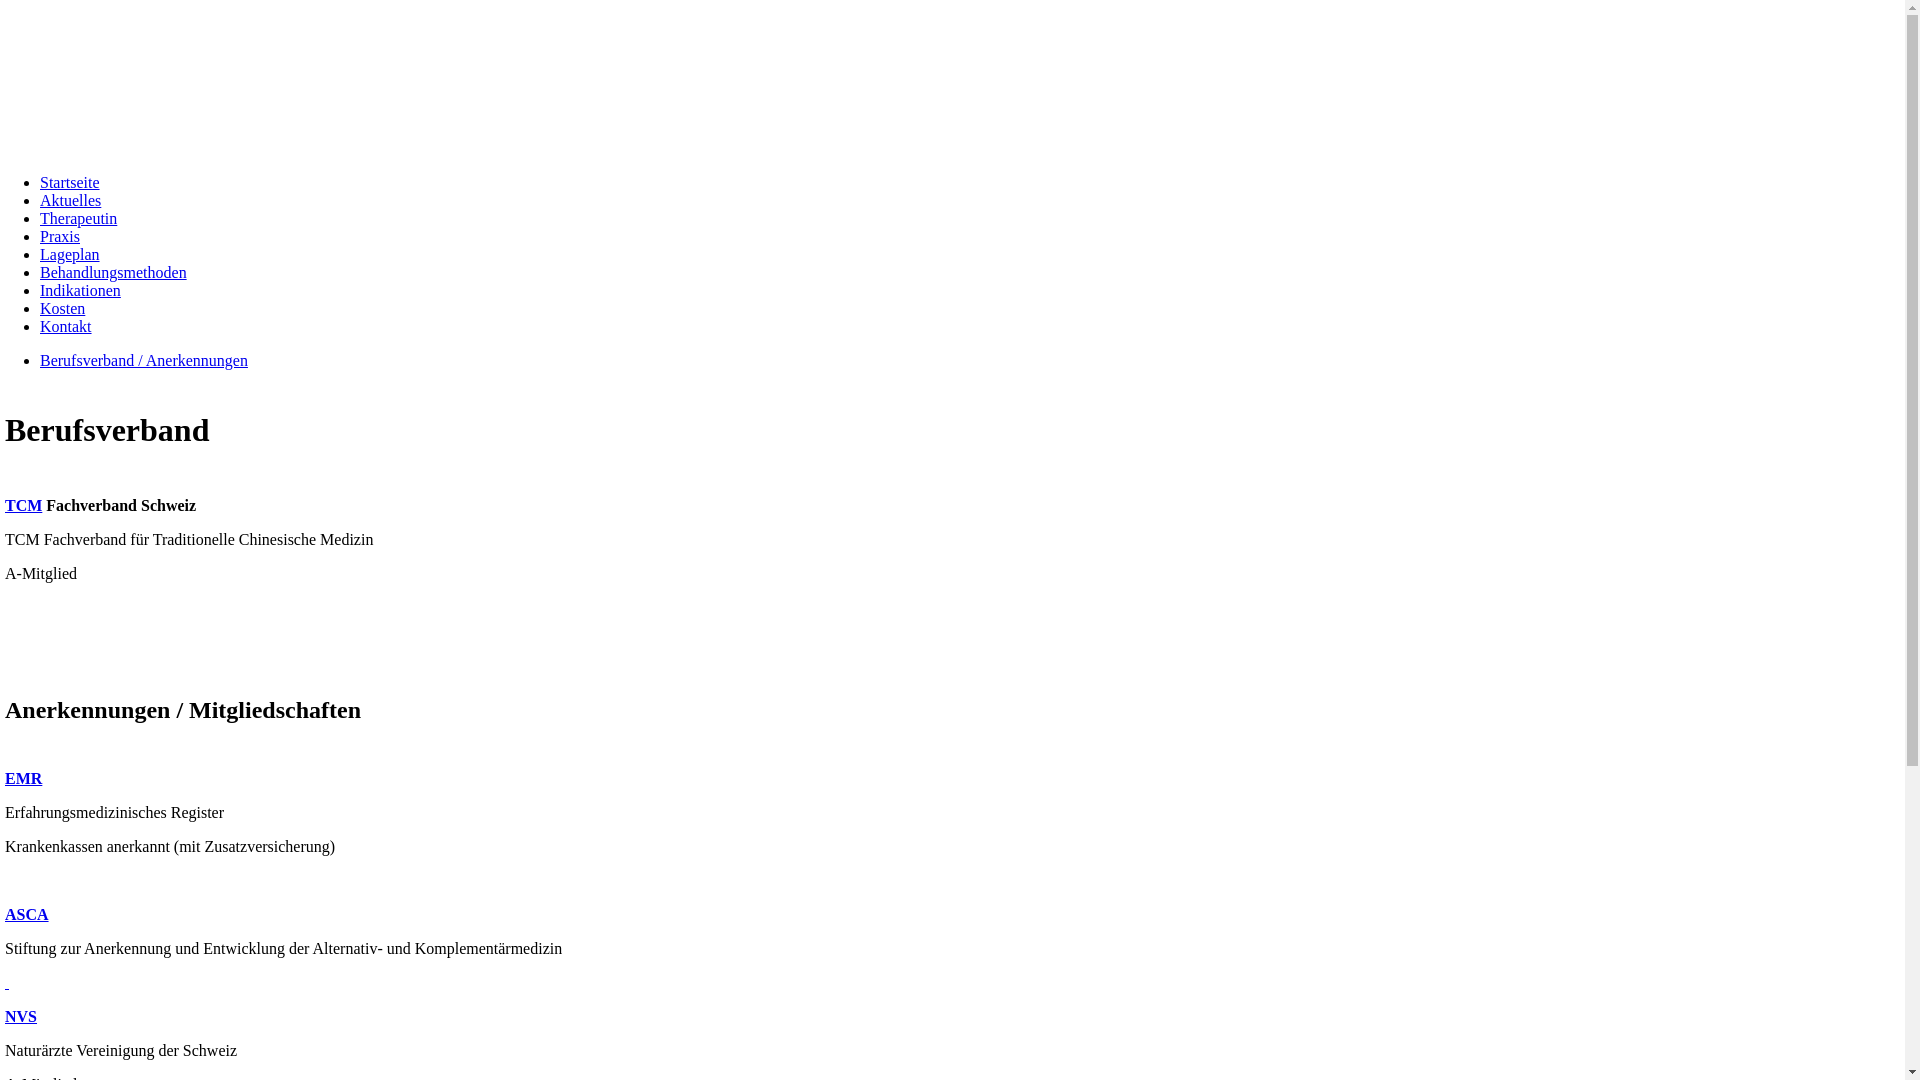 The width and height of the screenshot is (1920, 1080). I want to click on Praxis, so click(60, 236).